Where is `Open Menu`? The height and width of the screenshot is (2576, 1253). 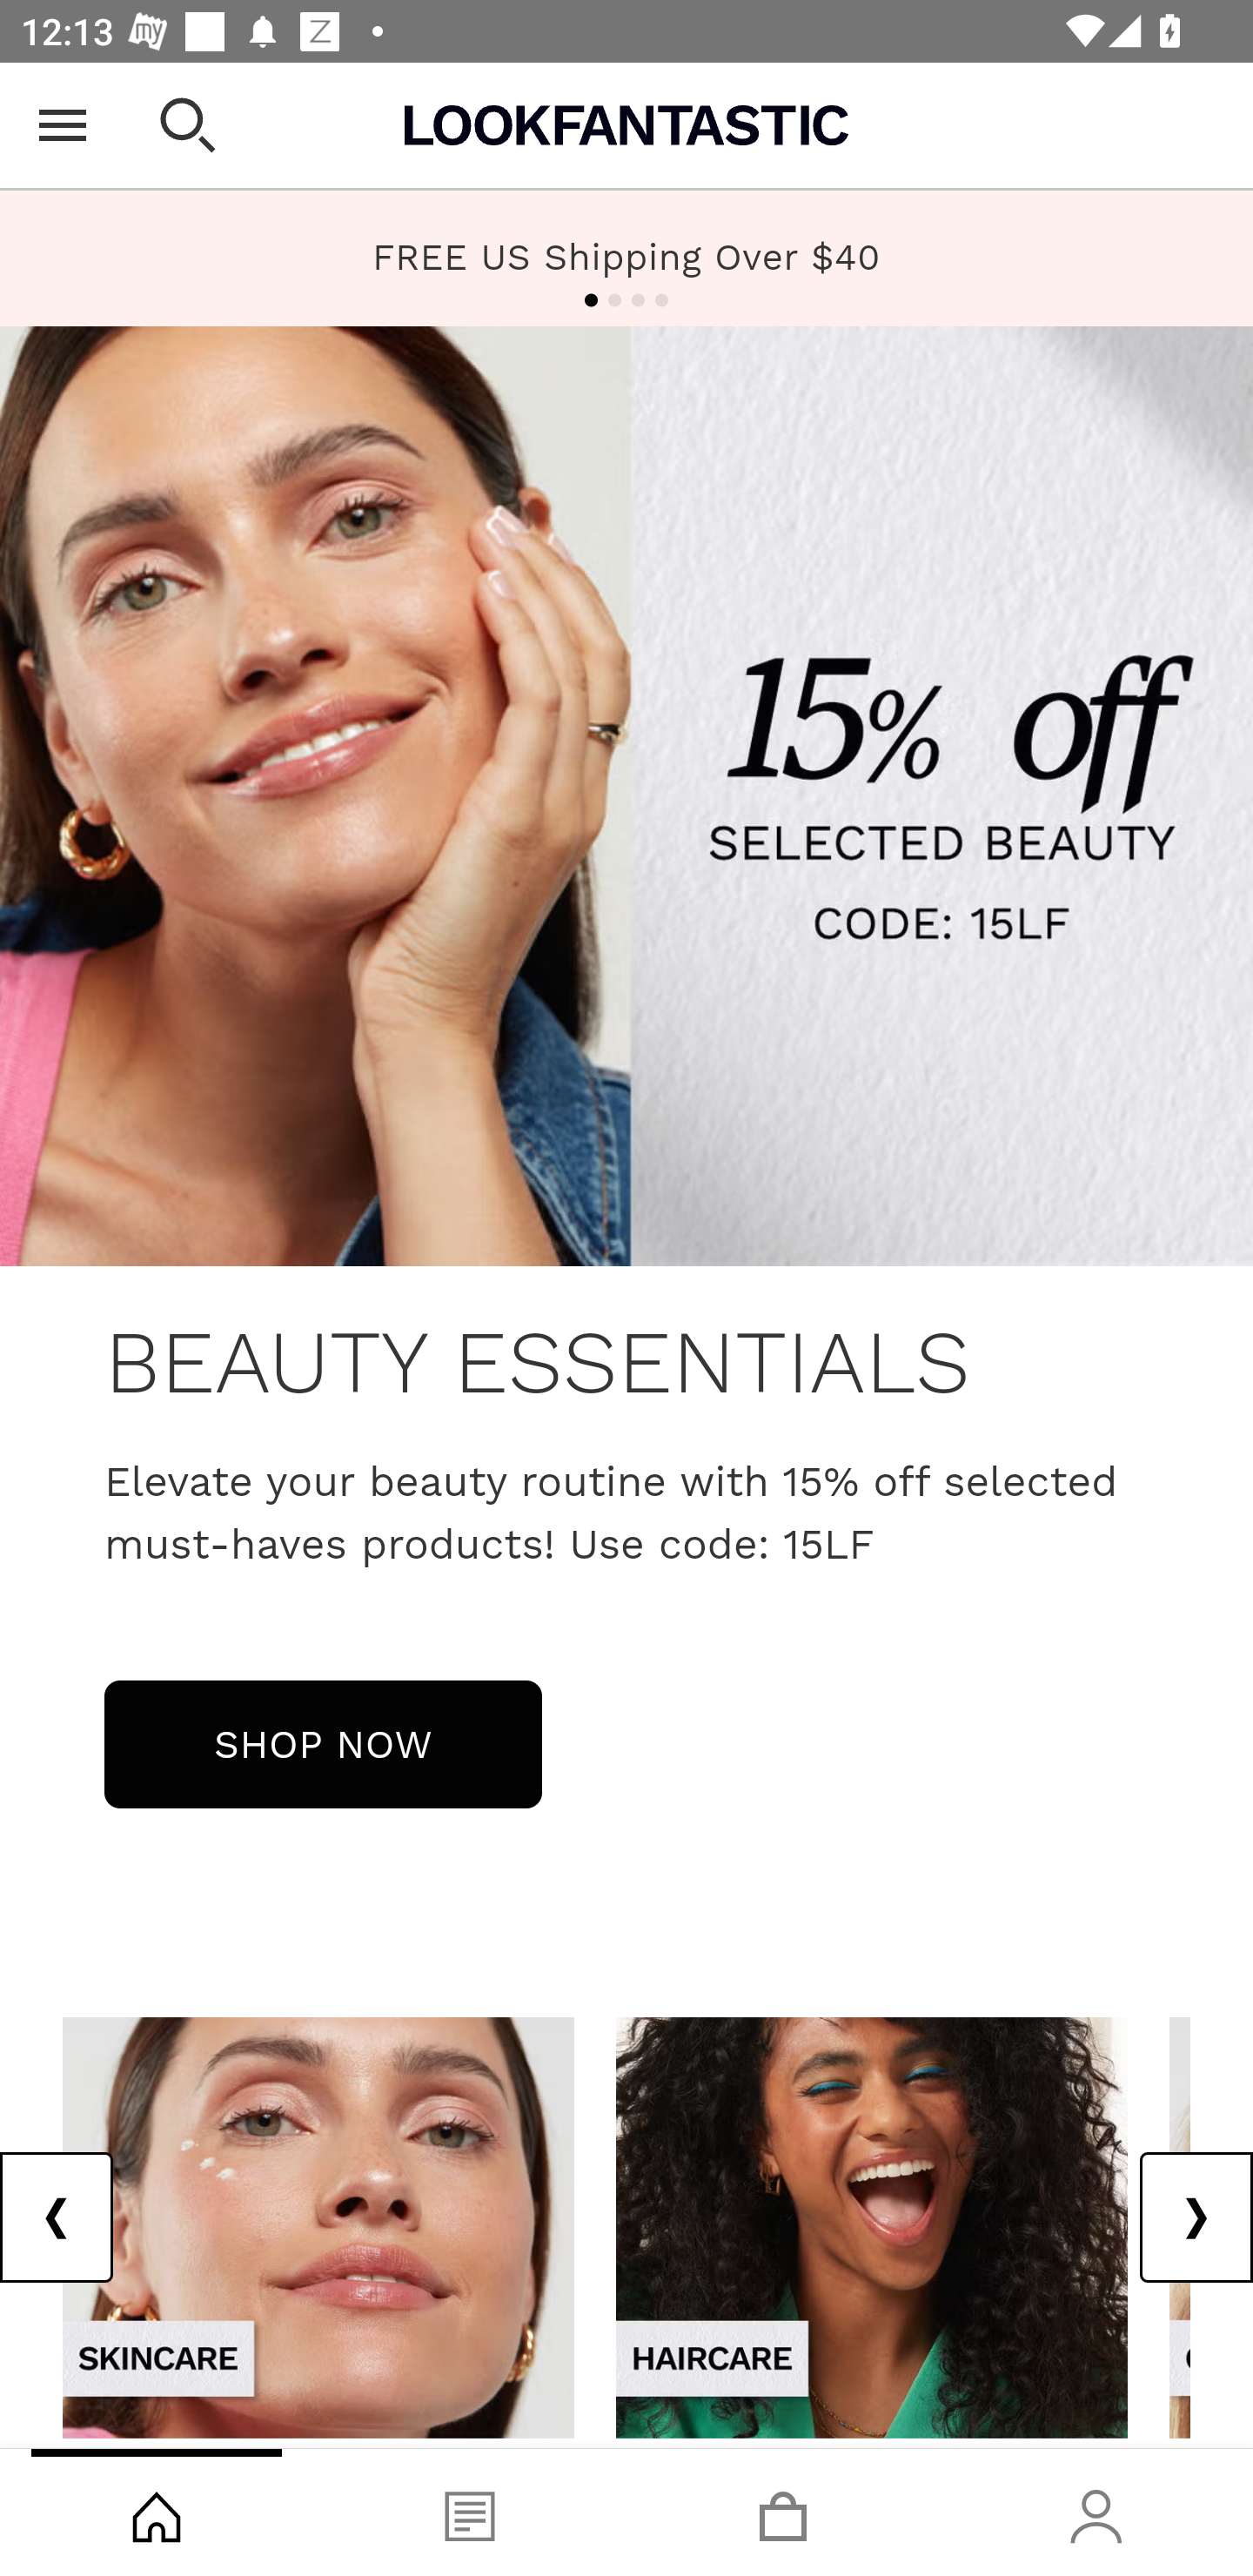 Open Menu is located at coordinates (63, 125).